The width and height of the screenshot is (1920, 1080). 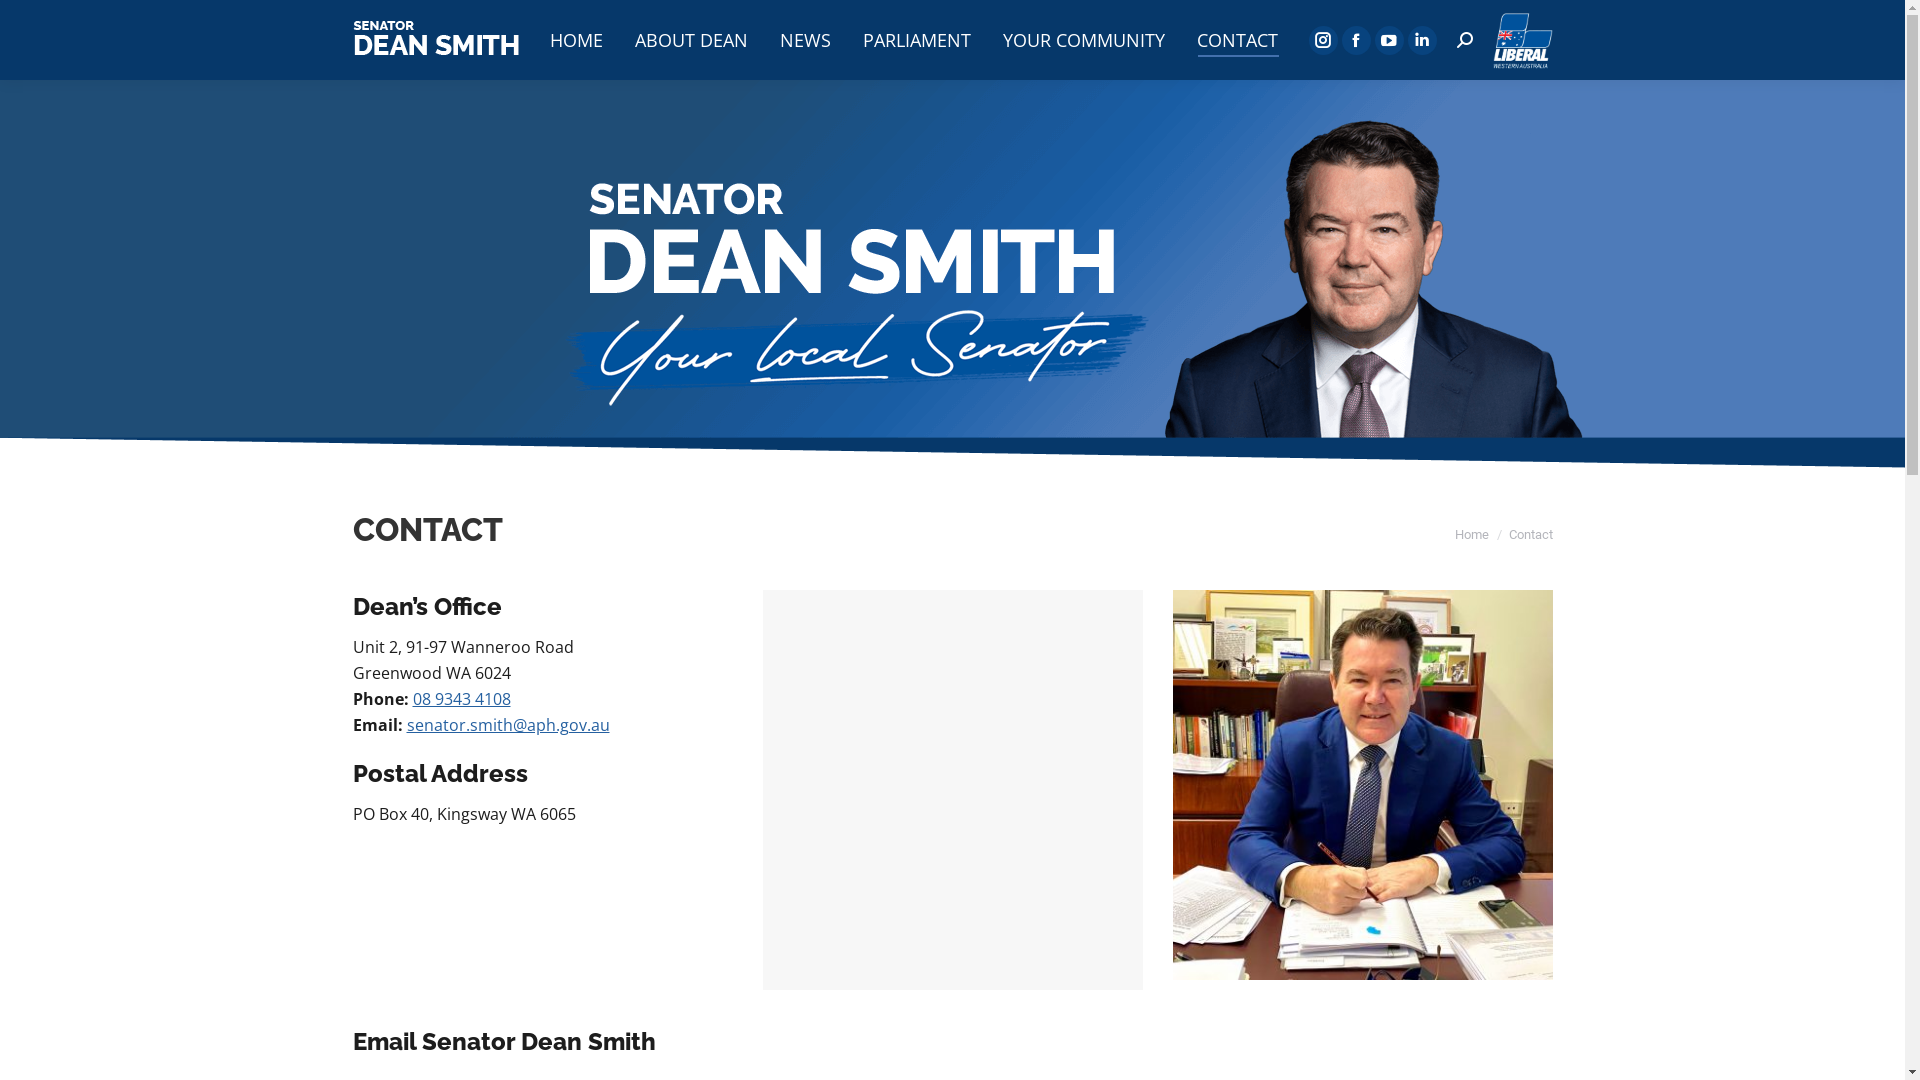 I want to click on Instagram page opens in new window, so click(x=1322, y=40).